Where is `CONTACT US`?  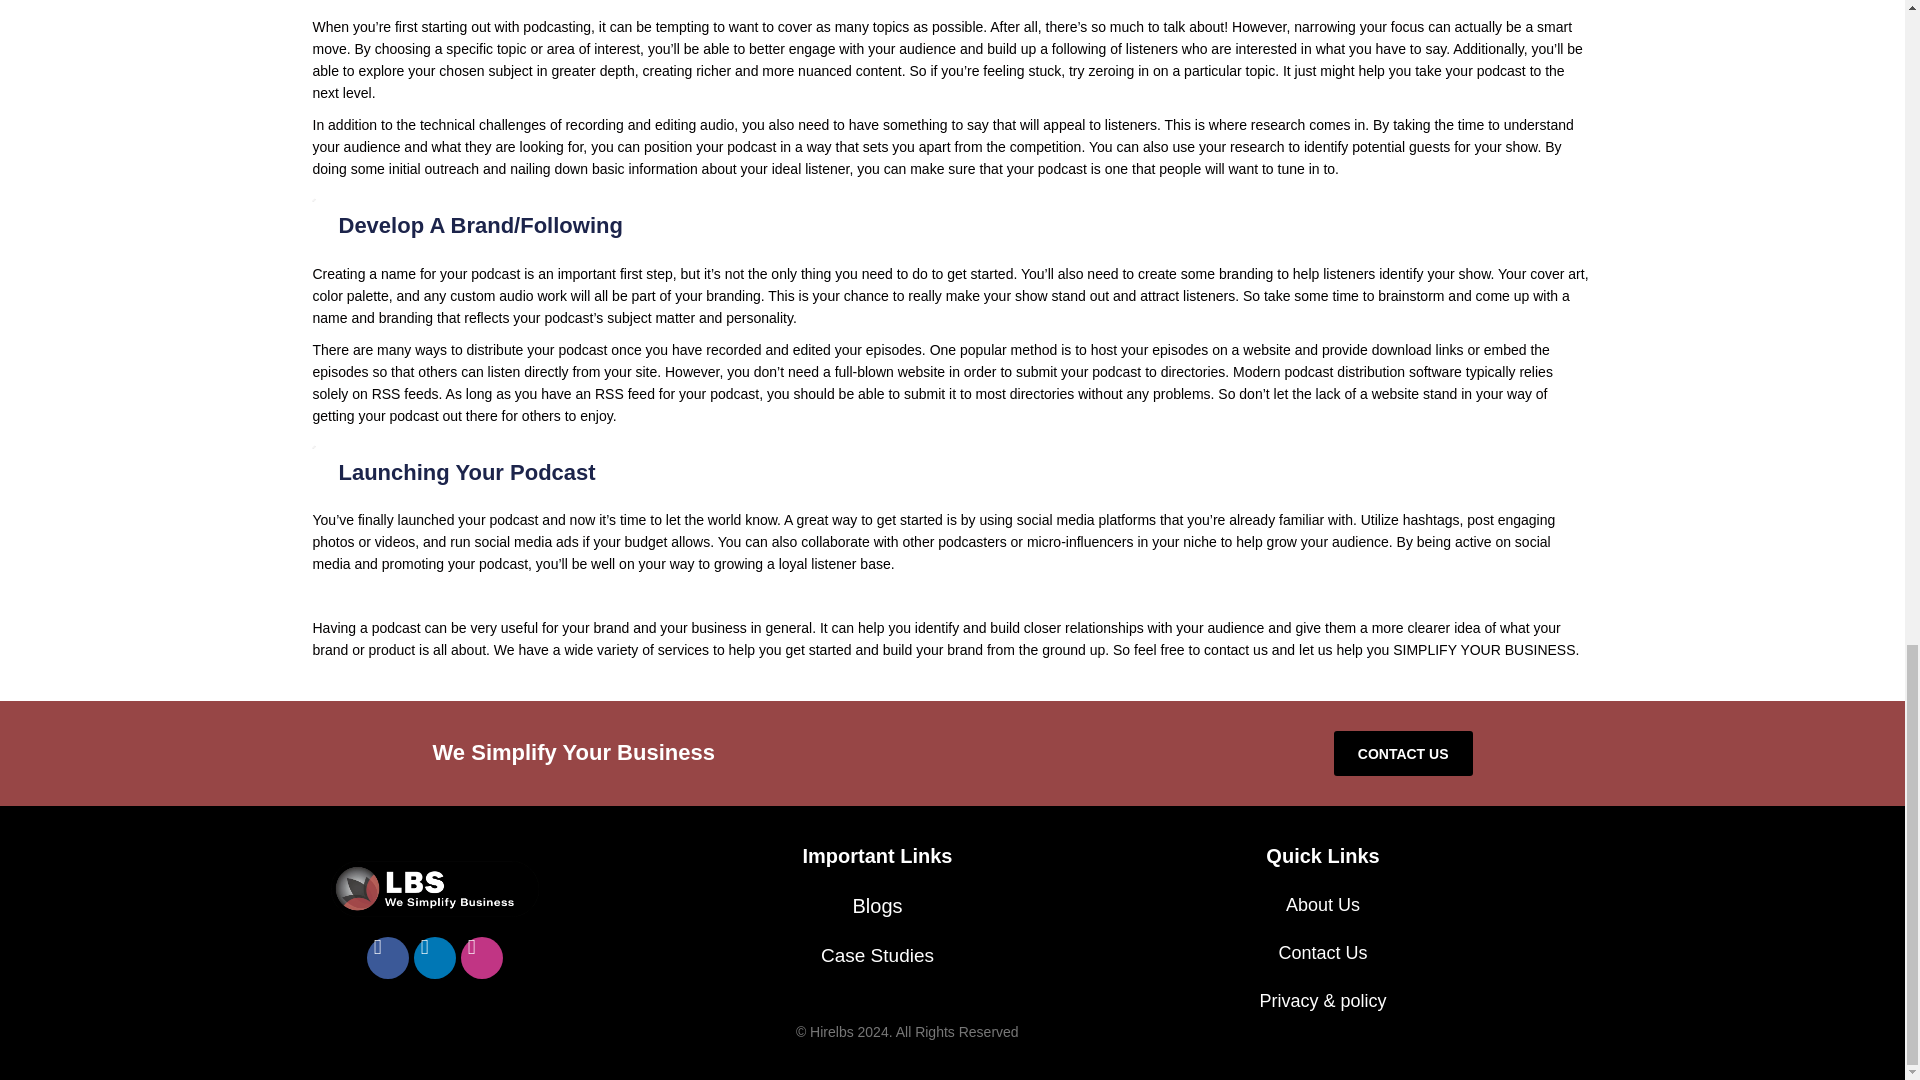
CONTACT US is located at coordinates (1403, 754).